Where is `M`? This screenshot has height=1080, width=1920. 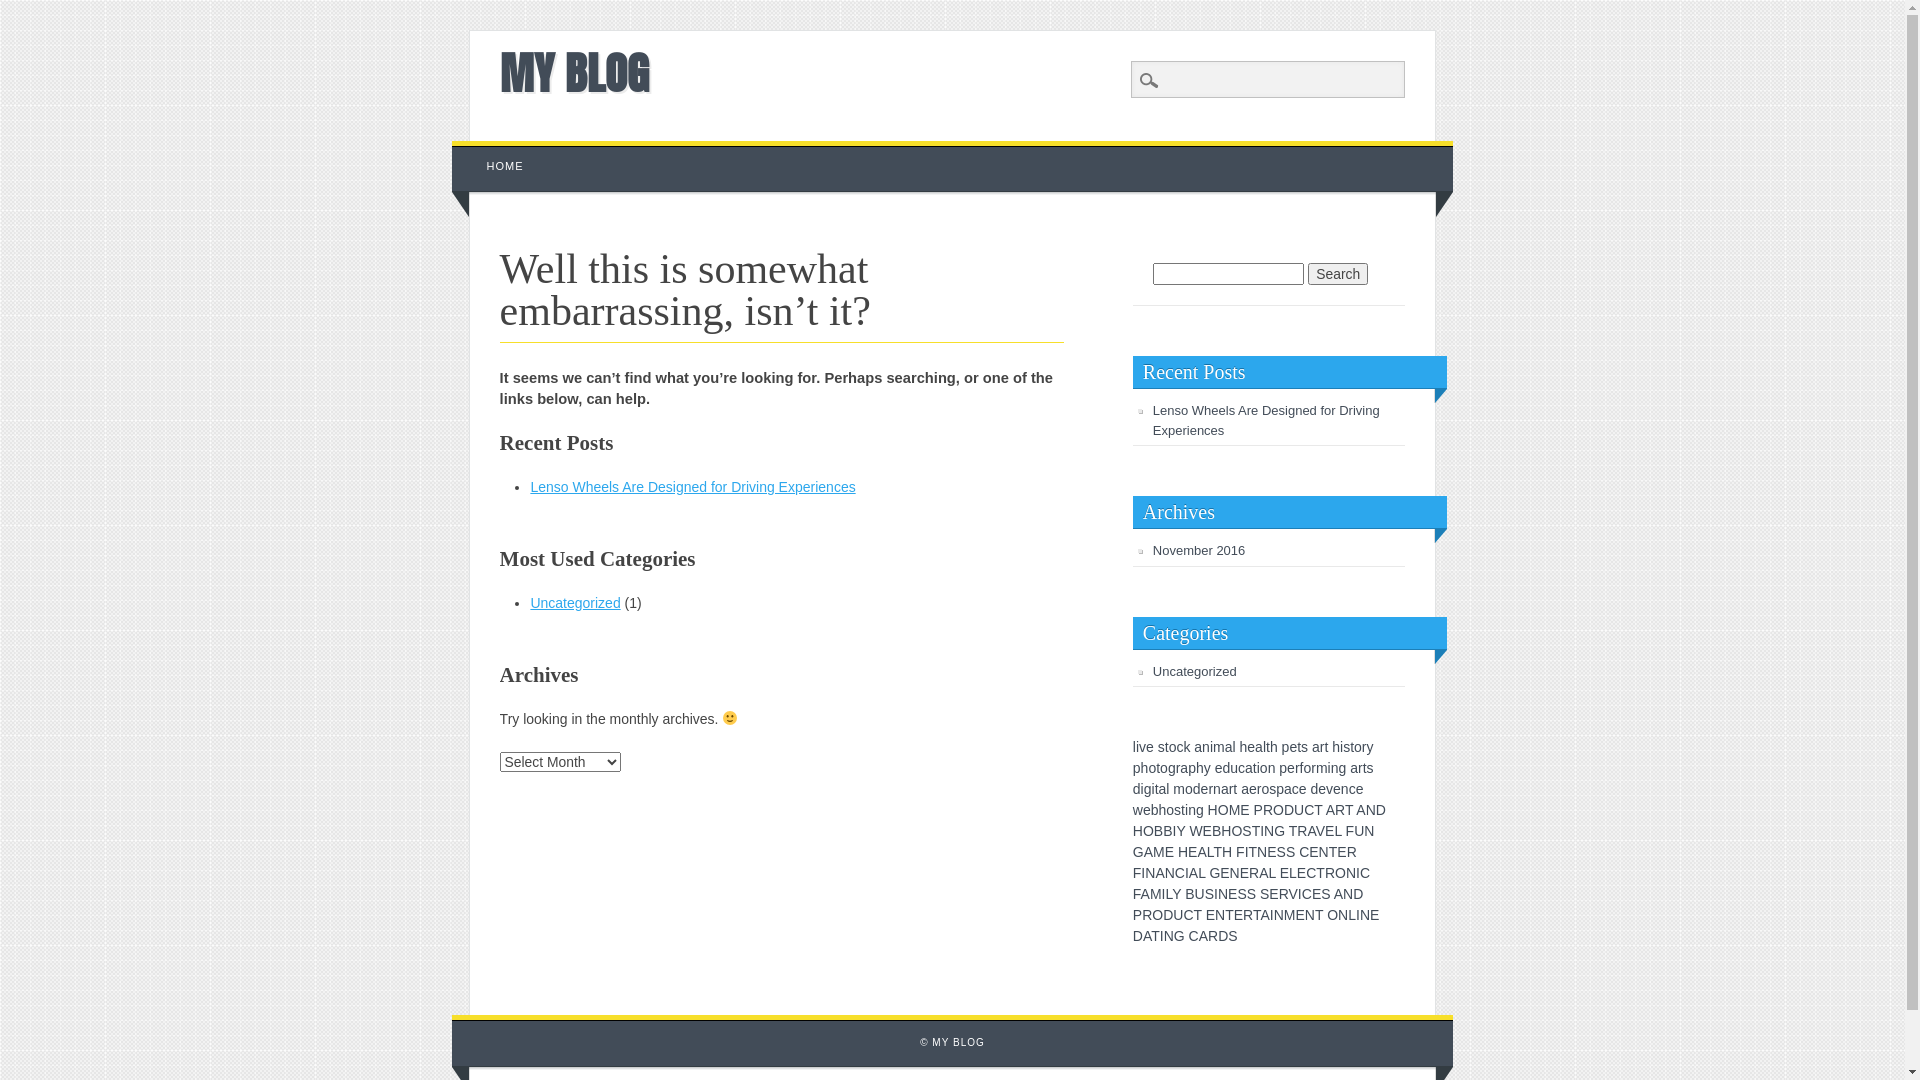 M is located at coordinates (1235, 810).